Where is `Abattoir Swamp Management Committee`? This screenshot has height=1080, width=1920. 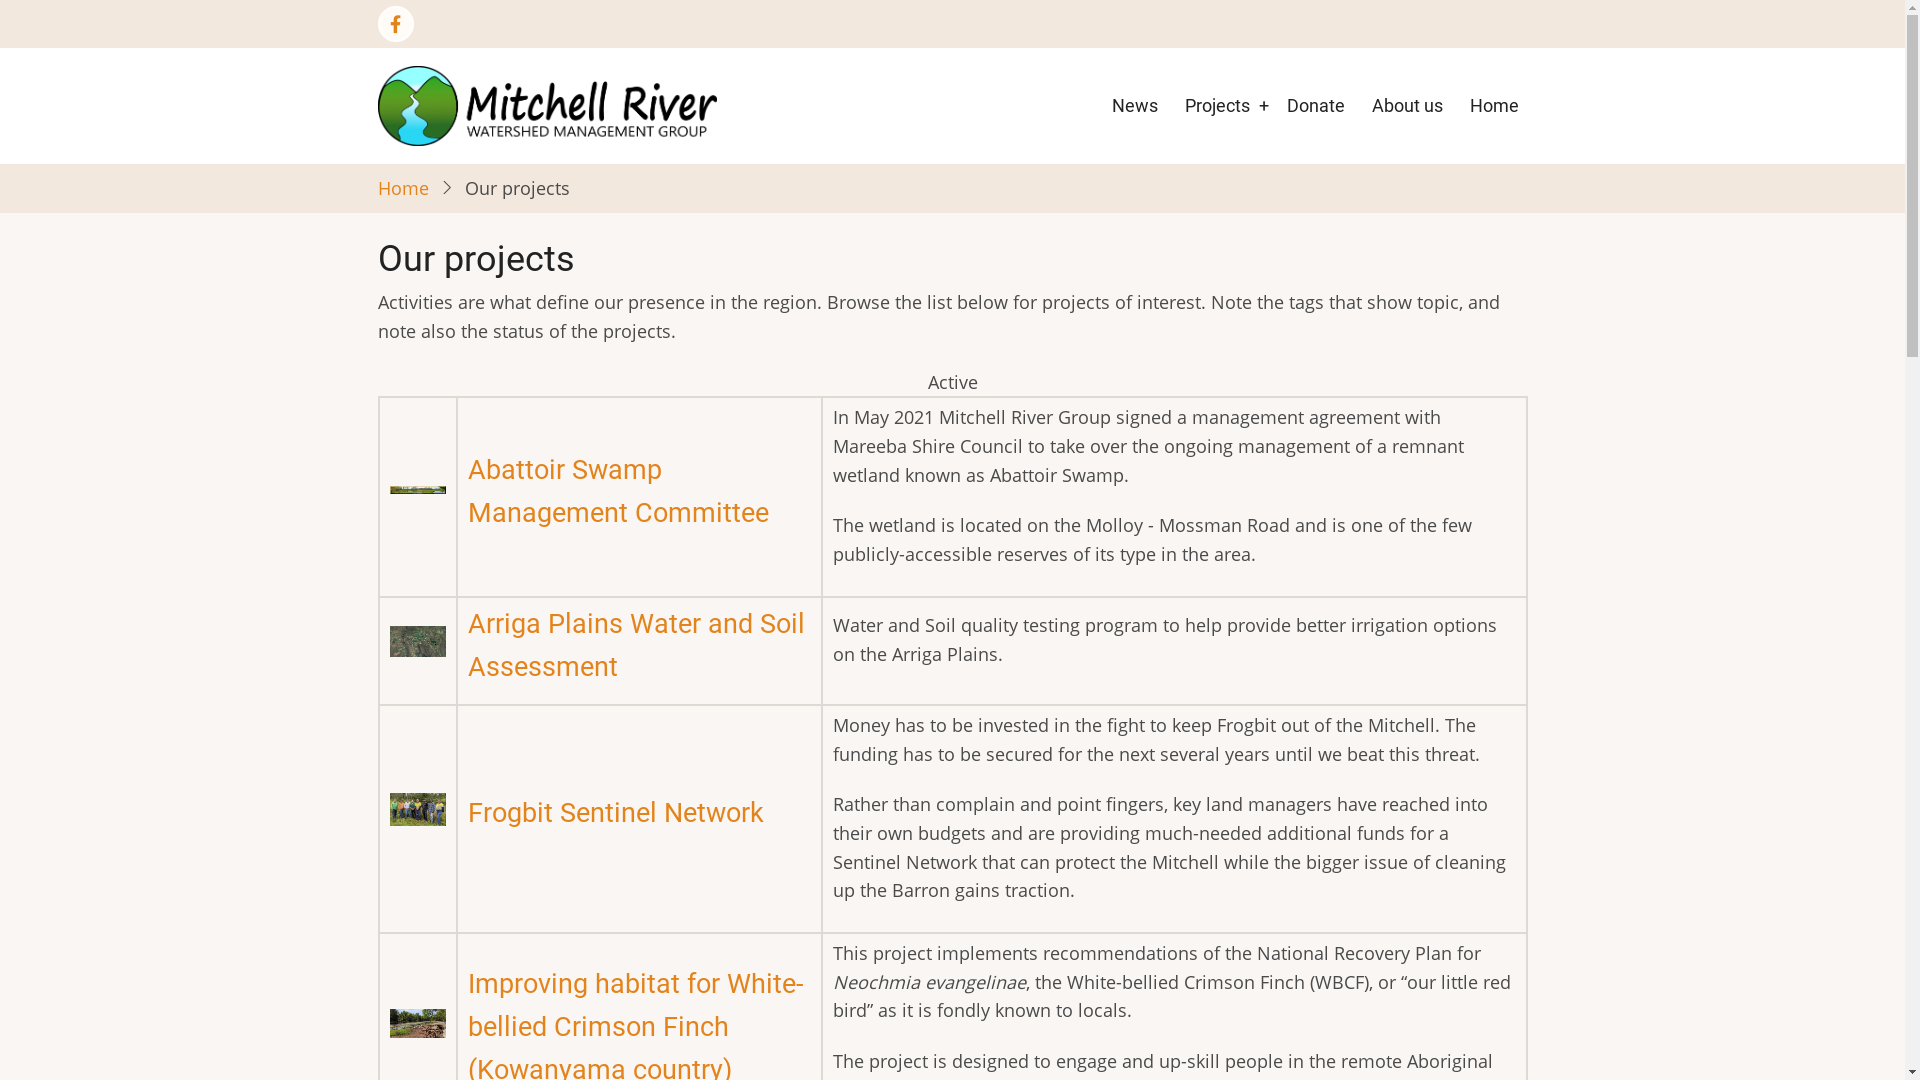 Abattoir Swamp Management Committee is located at coordinates (618, 492).